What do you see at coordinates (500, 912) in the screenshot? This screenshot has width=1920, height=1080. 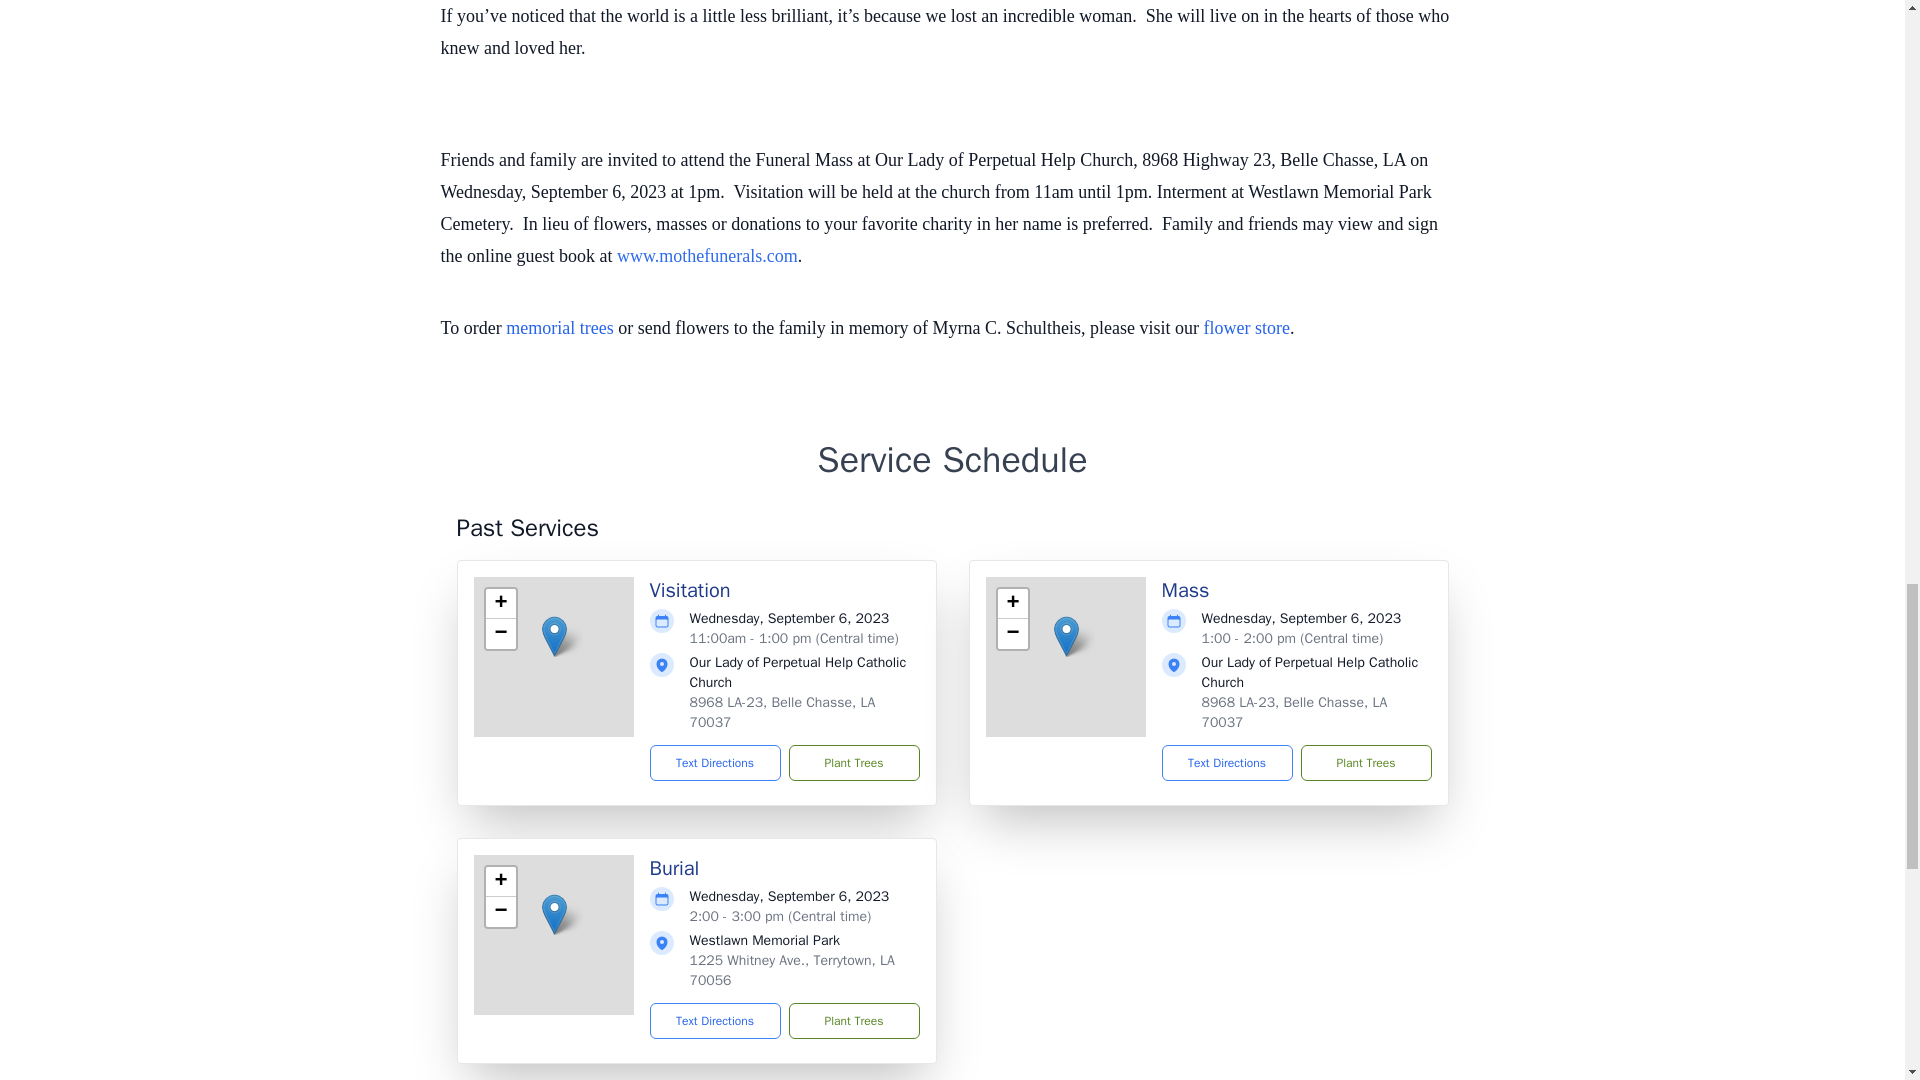 I see `Zoom out` at bounding box center [500, 912].